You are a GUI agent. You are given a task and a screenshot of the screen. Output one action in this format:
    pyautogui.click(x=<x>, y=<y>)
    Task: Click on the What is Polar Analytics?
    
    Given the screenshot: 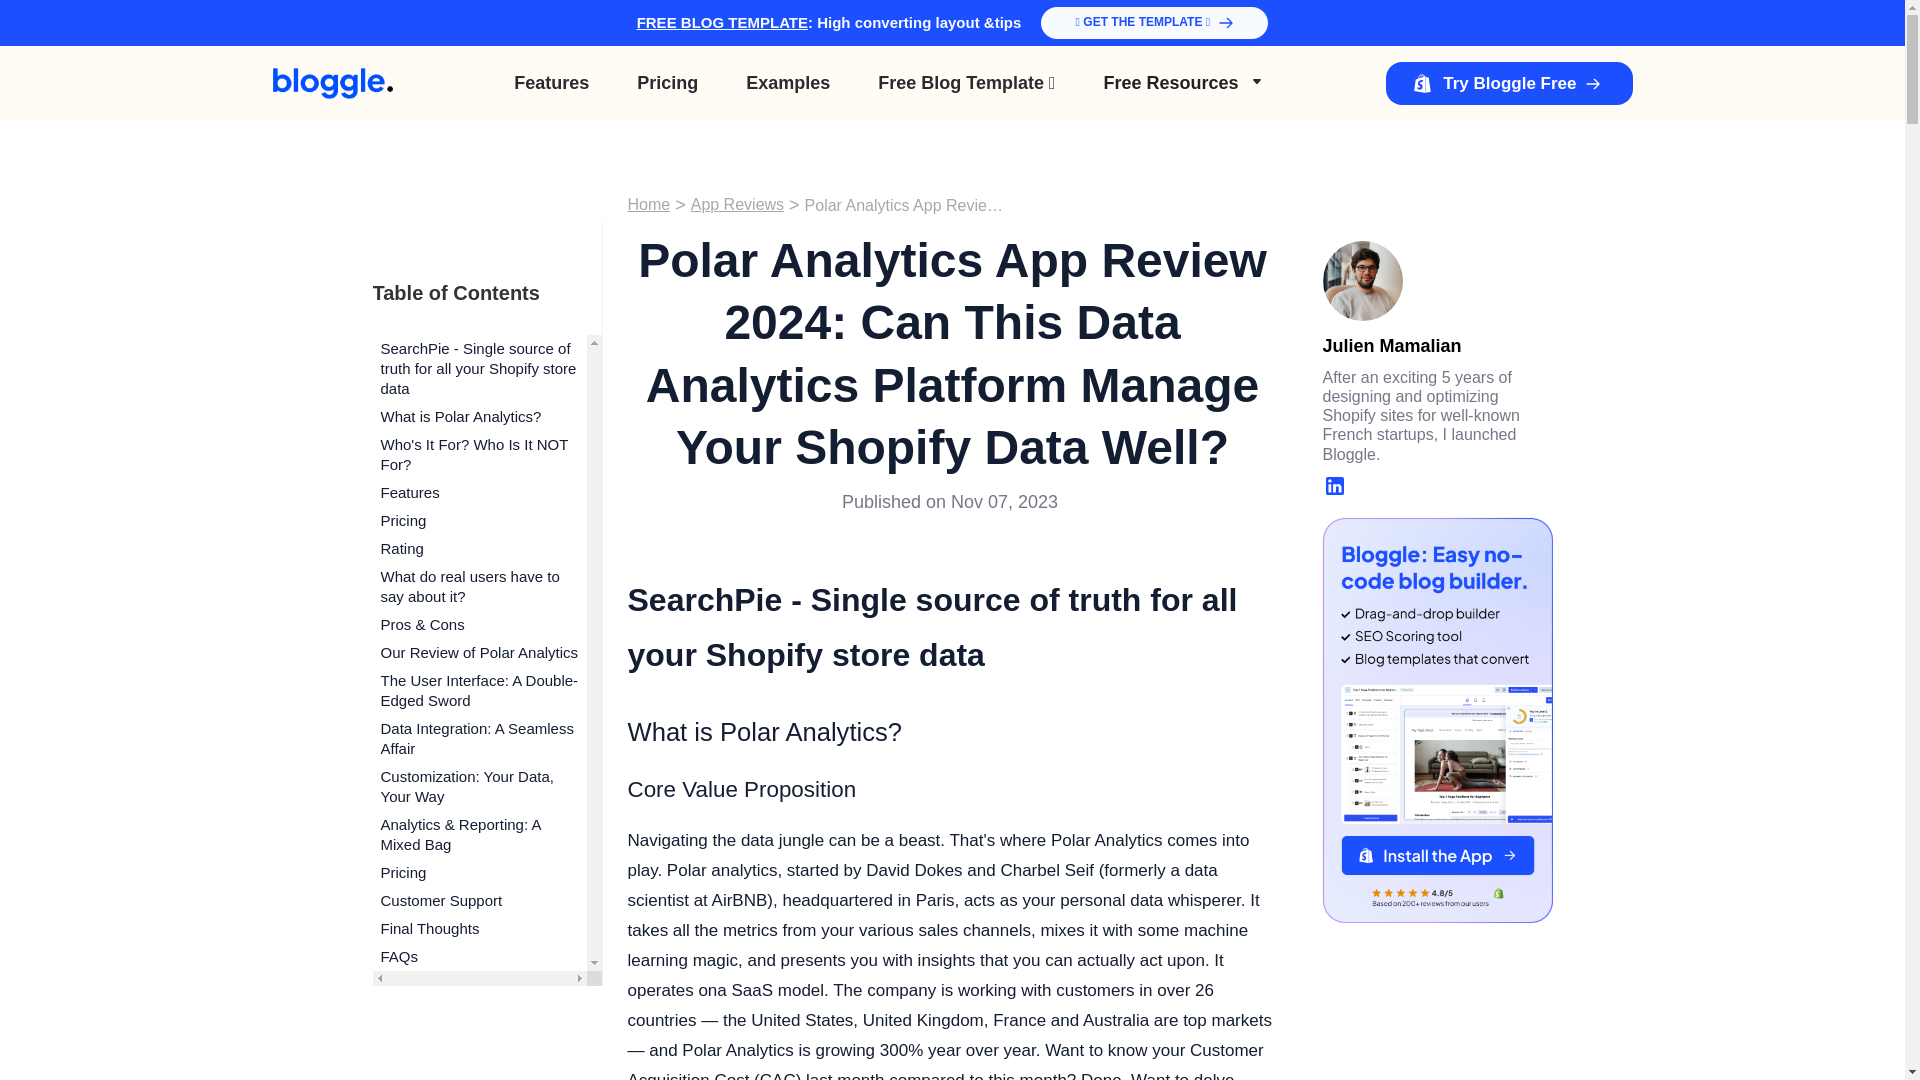 What is the action you would take?
    pyautogui.click(x=478, y=416)
    